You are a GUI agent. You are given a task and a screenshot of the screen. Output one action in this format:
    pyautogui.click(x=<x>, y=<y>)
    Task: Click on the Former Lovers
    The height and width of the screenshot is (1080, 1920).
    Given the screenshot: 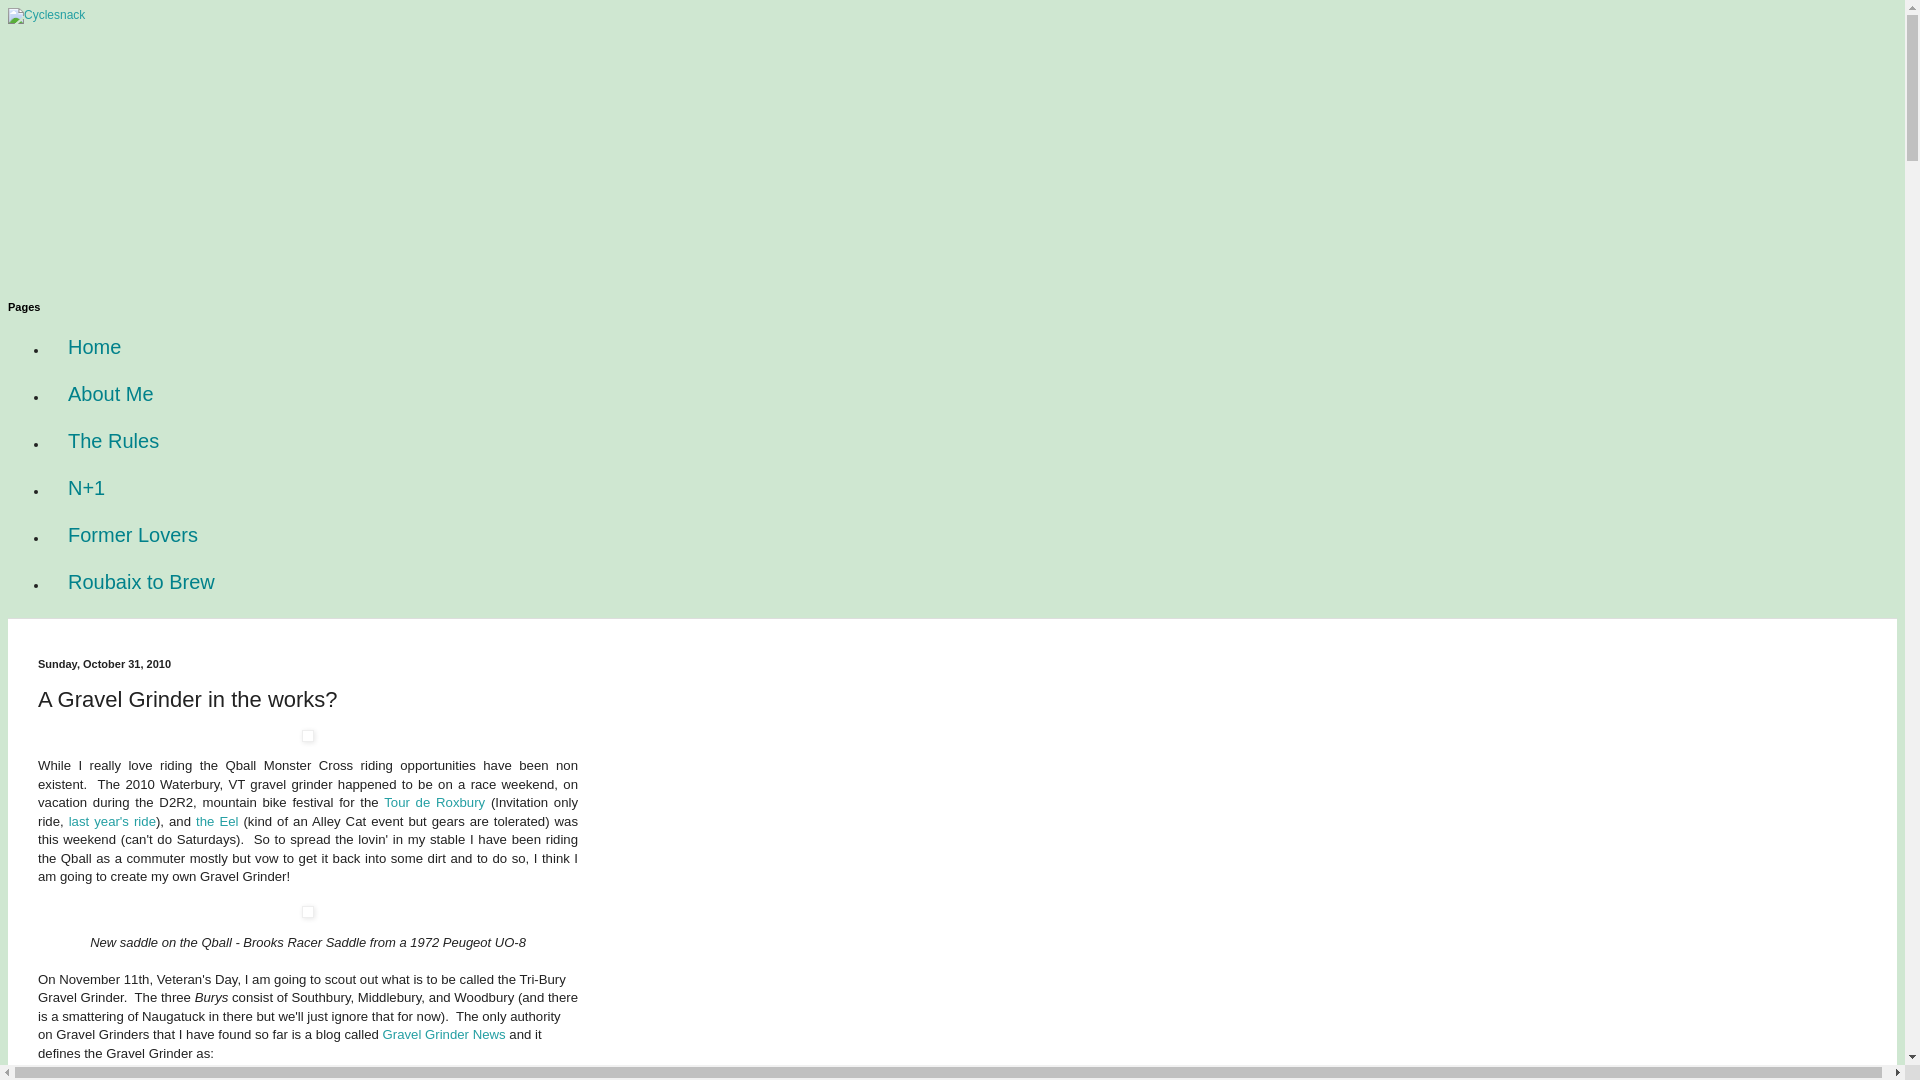 What is the action you would take?
    pyautogui.click(x=133, y=535)
    